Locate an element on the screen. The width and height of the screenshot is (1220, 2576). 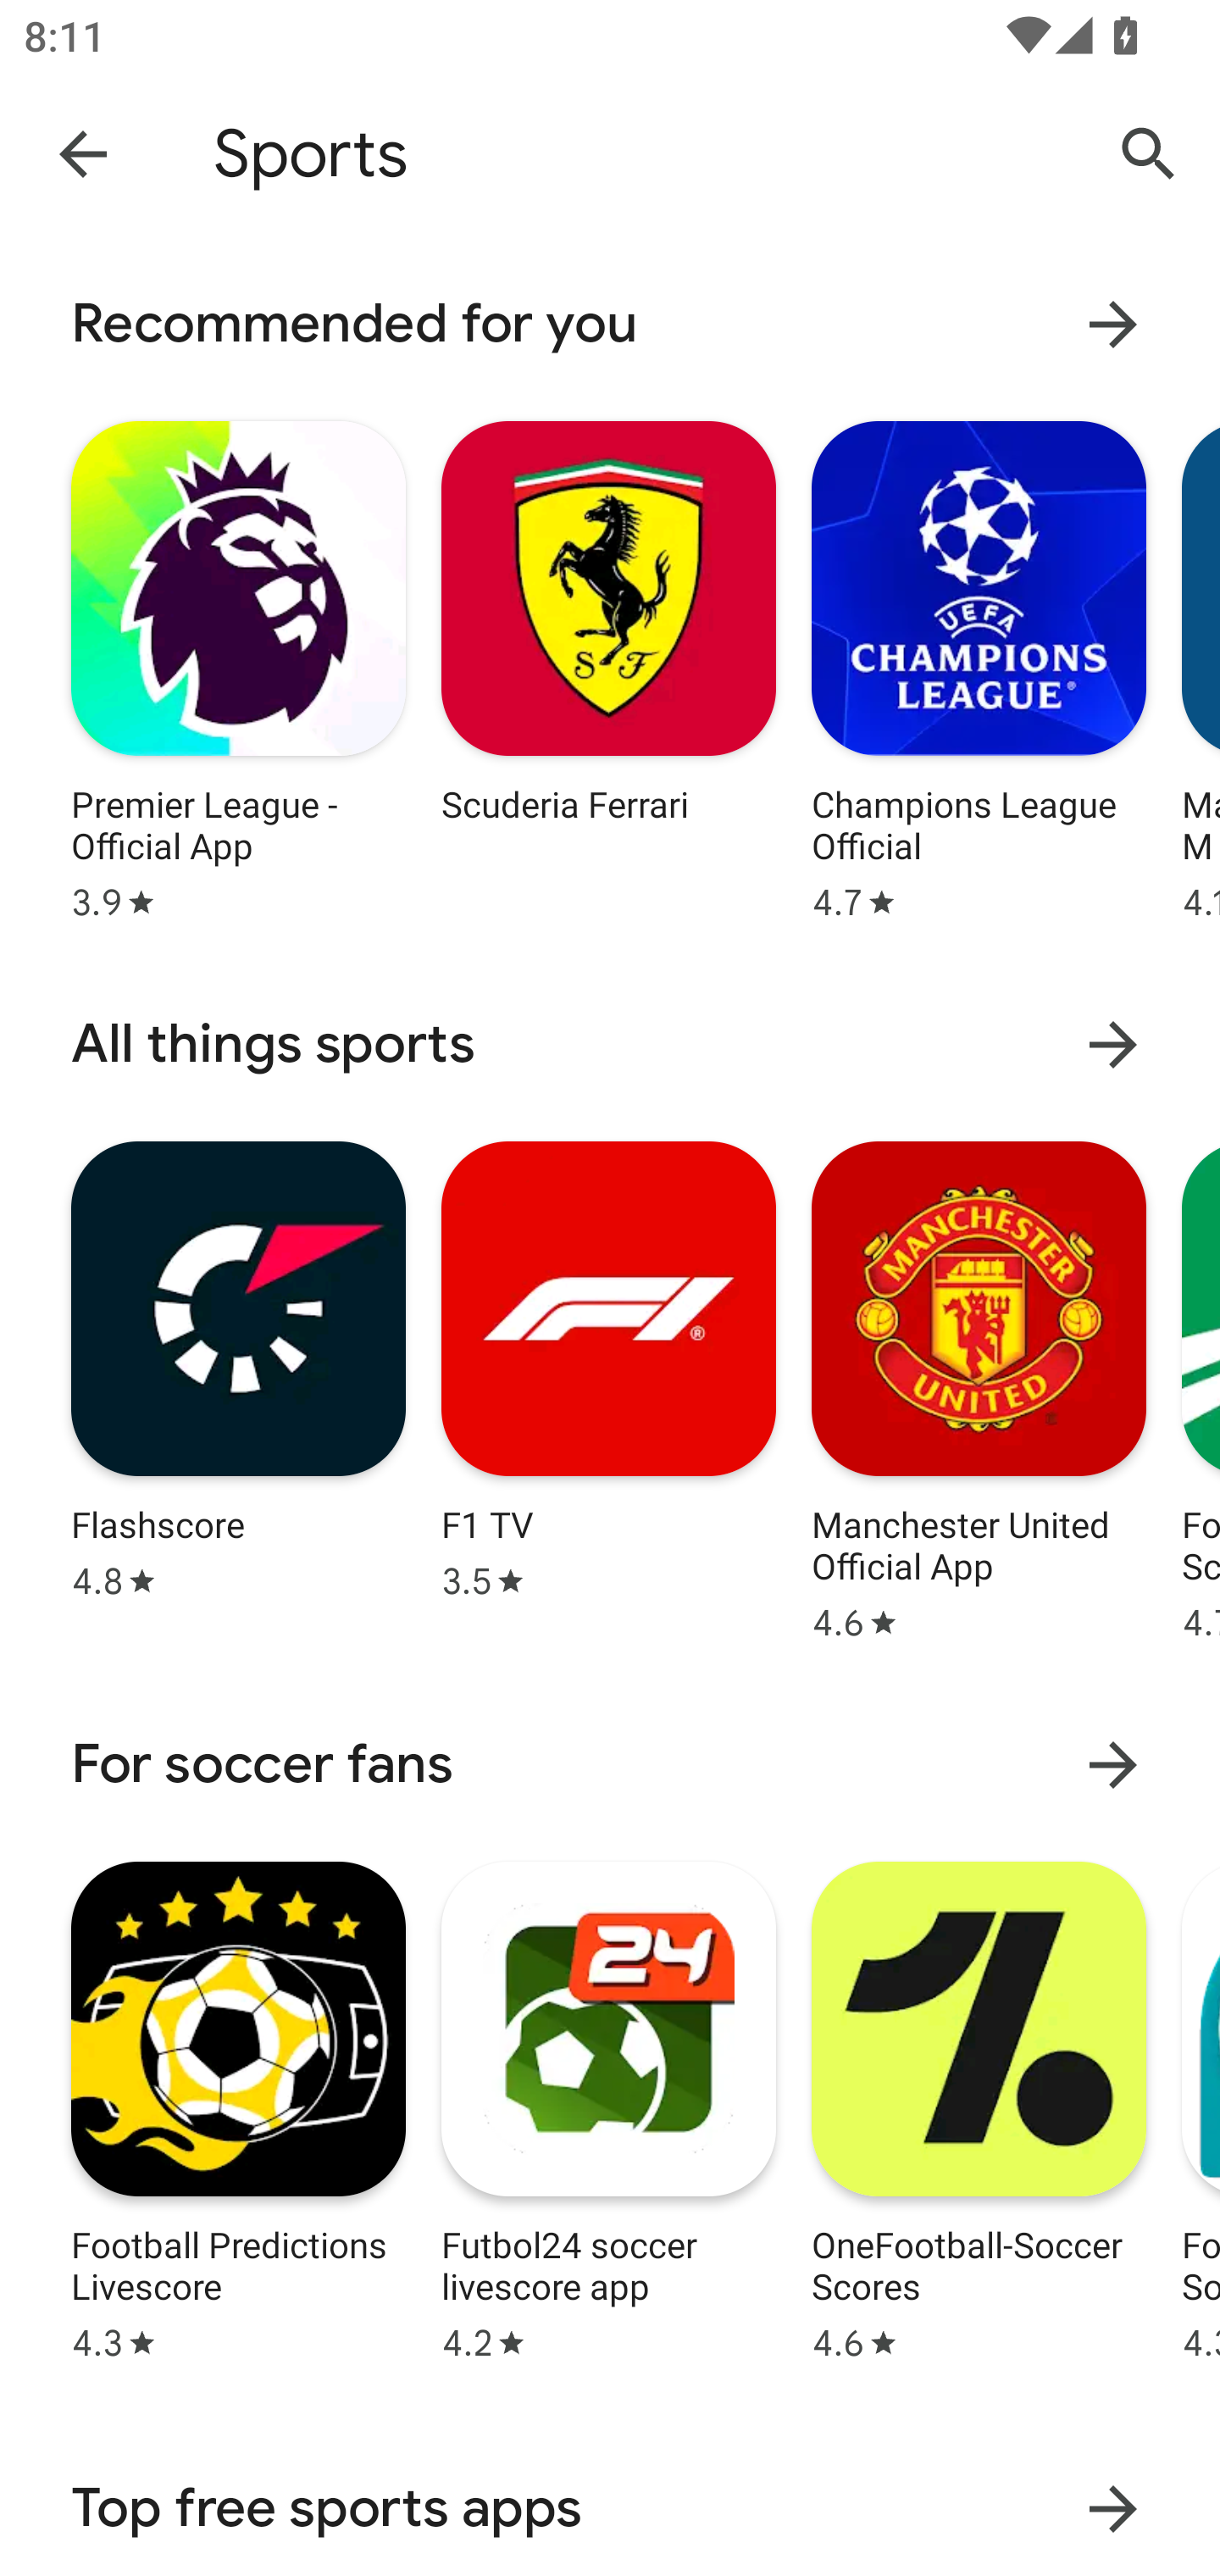
More results for For soccer fans is located at coordinates (1113, 1764).